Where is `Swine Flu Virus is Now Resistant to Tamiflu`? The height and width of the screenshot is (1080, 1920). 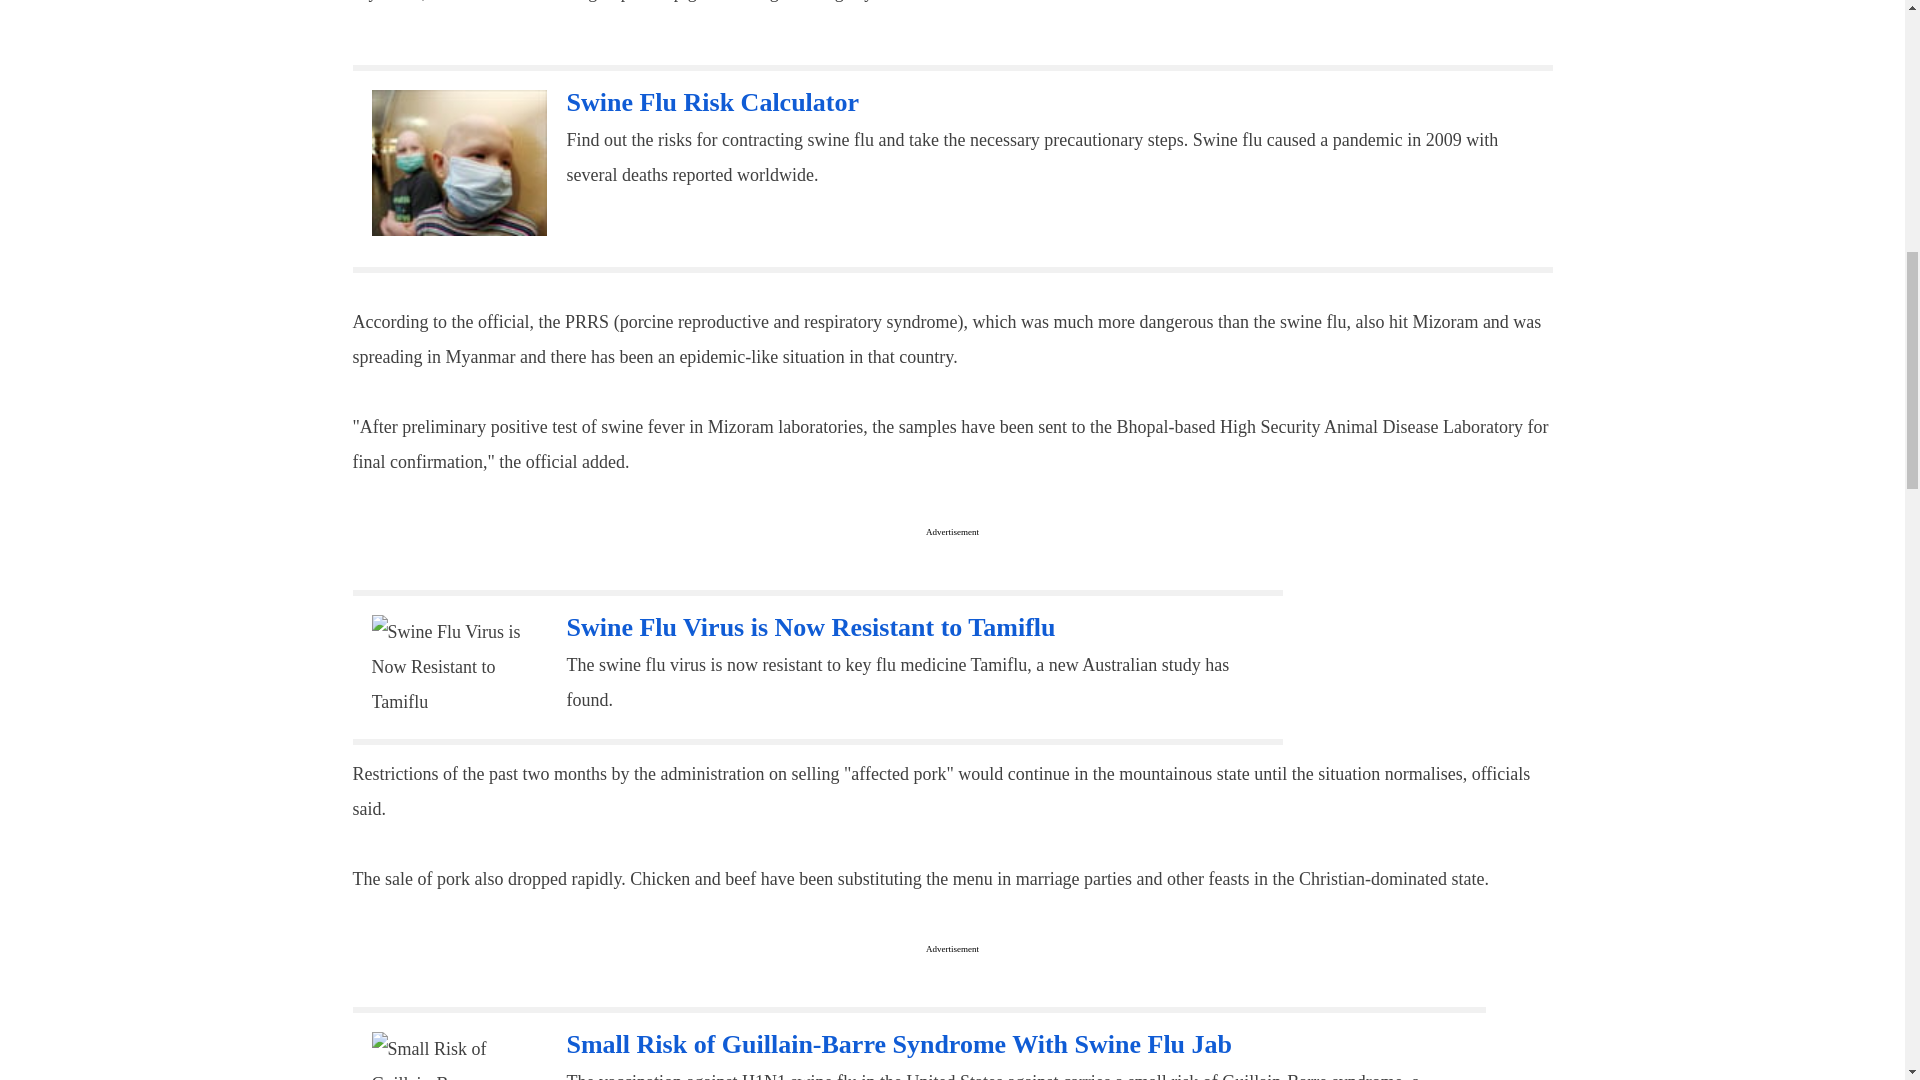 Swine Flu Virus is Now Resistant to Tamiflu is located at coordinates (454, 667).